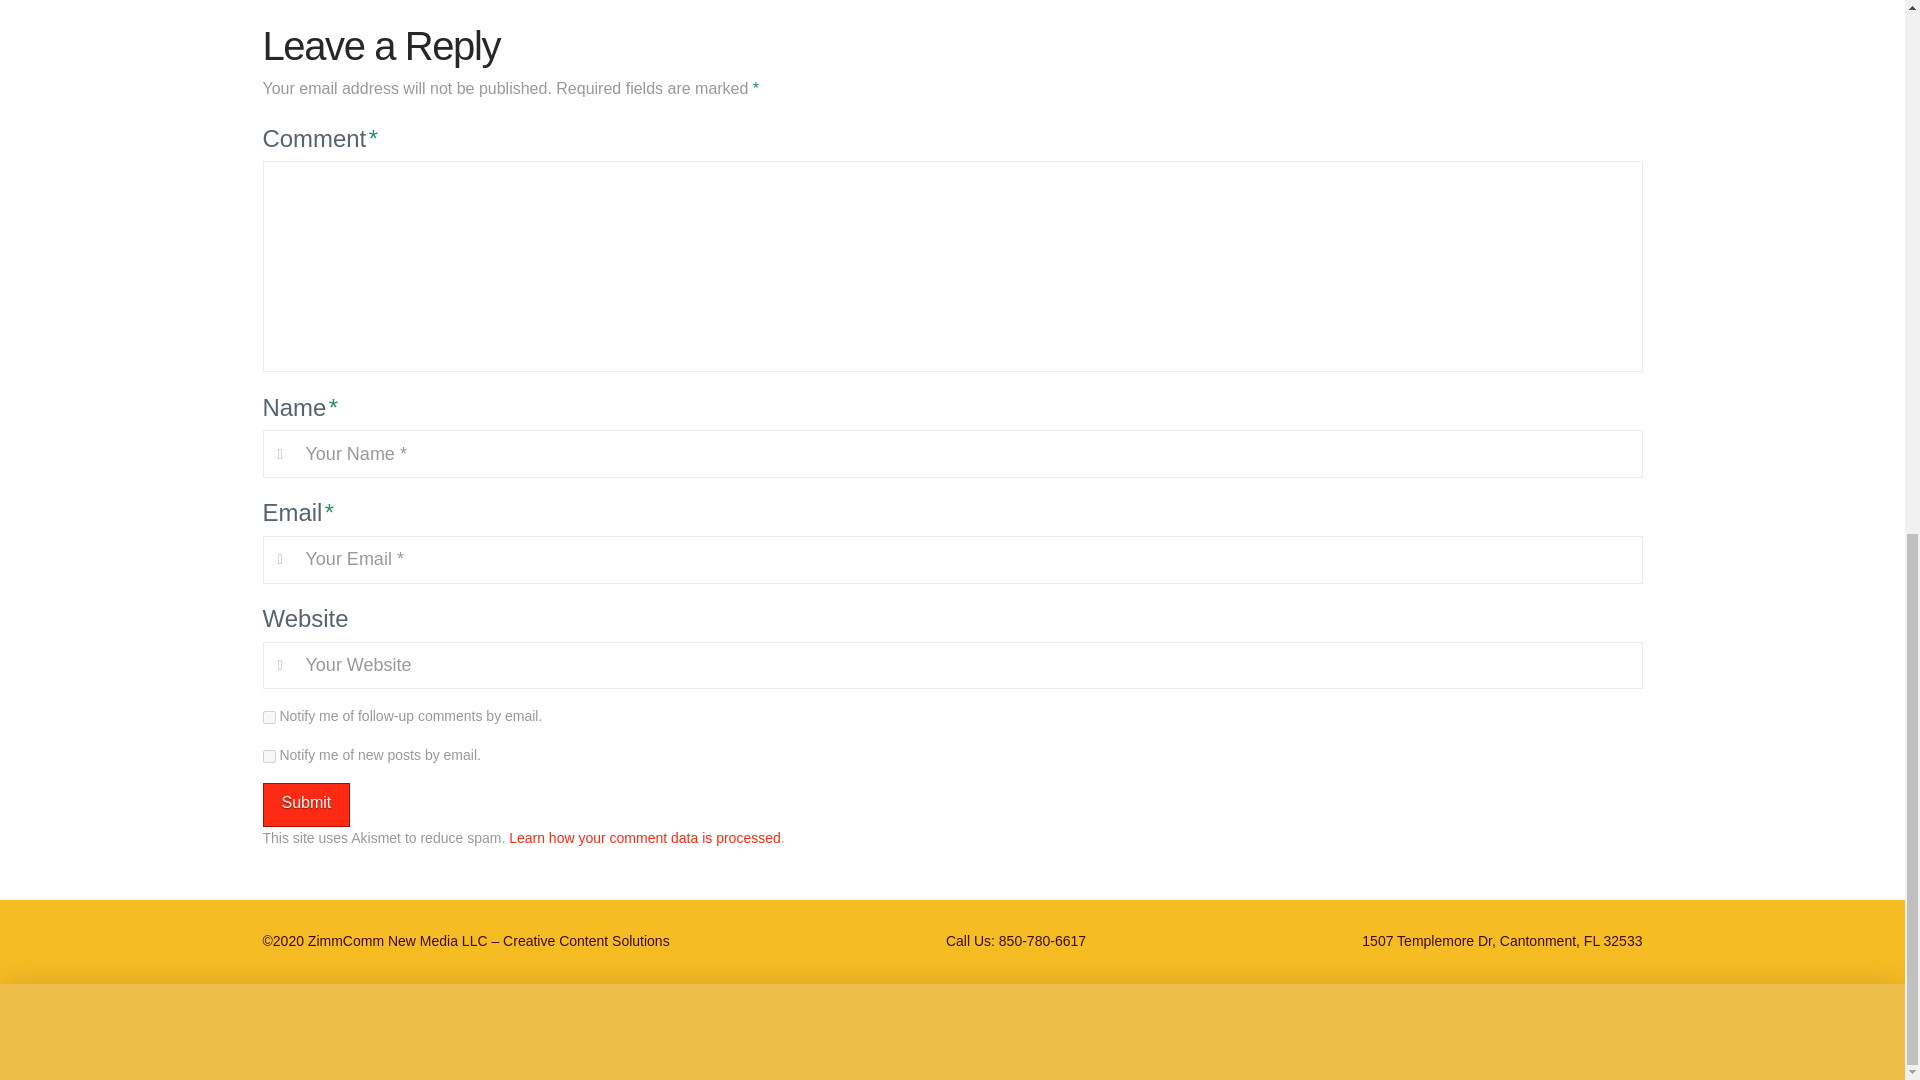  I want to click on subscribe, so click(268, 716).